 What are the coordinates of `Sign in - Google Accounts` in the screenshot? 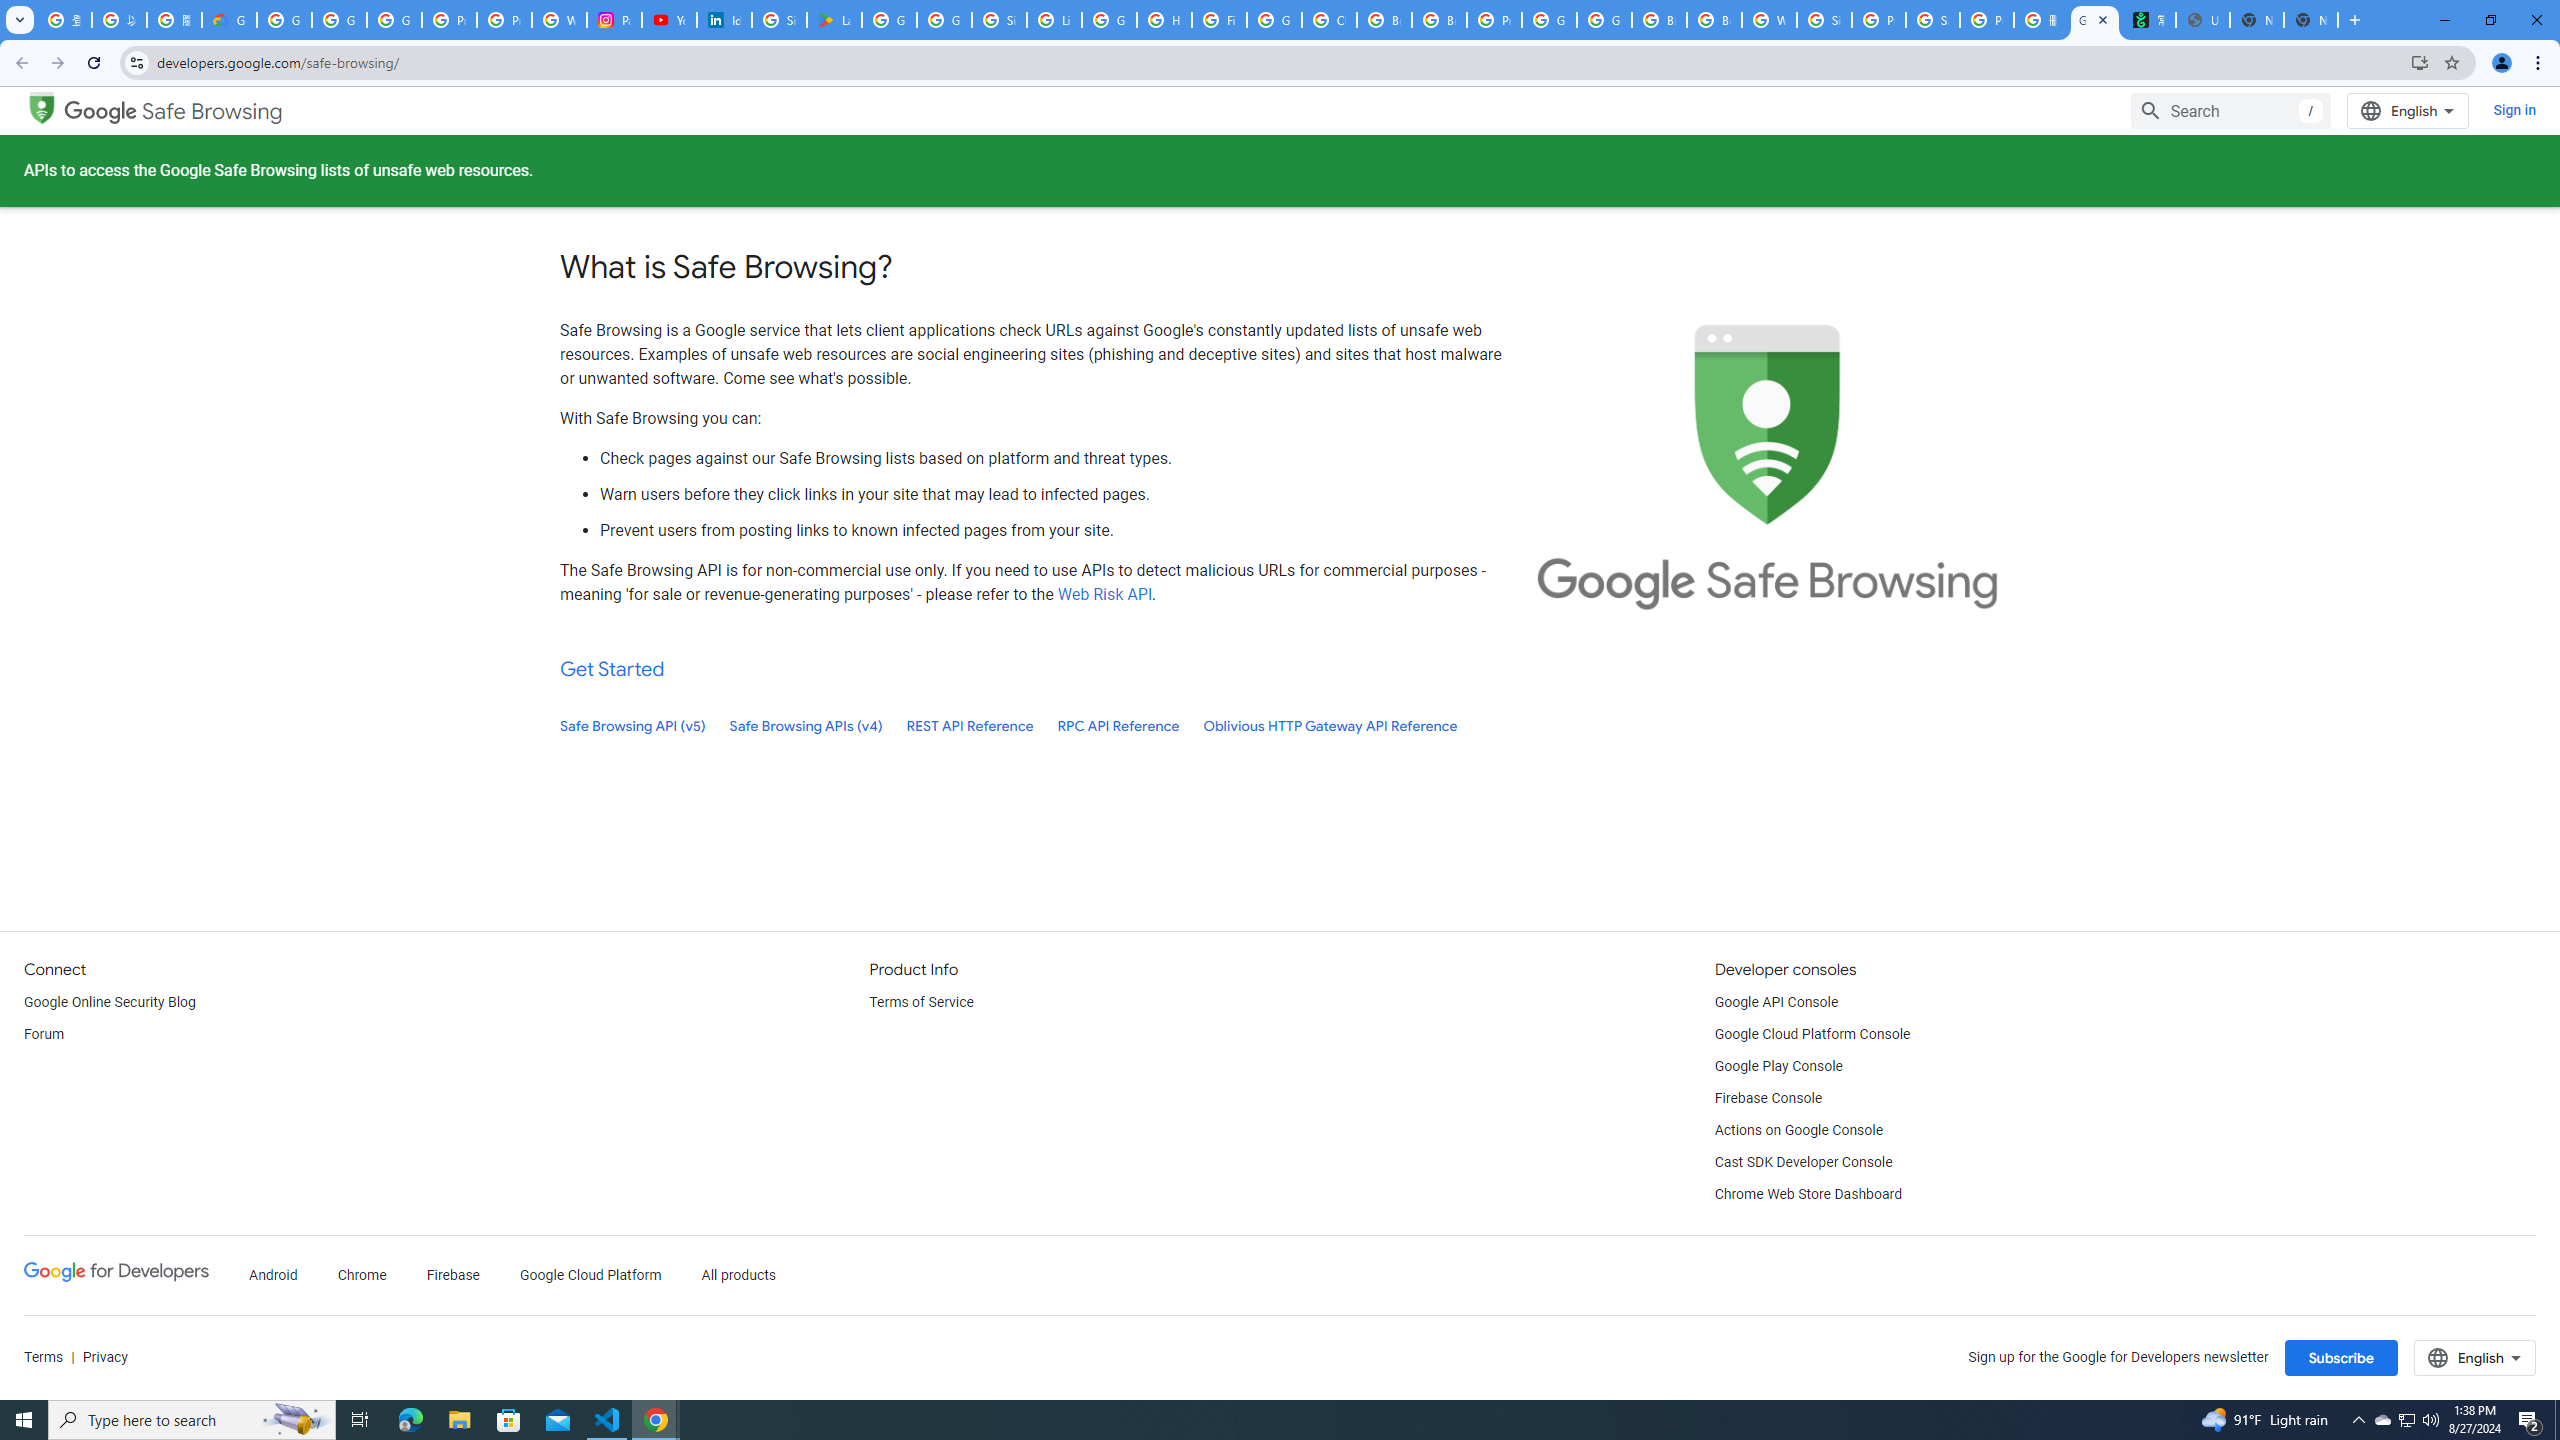 It's located at (779, 20).